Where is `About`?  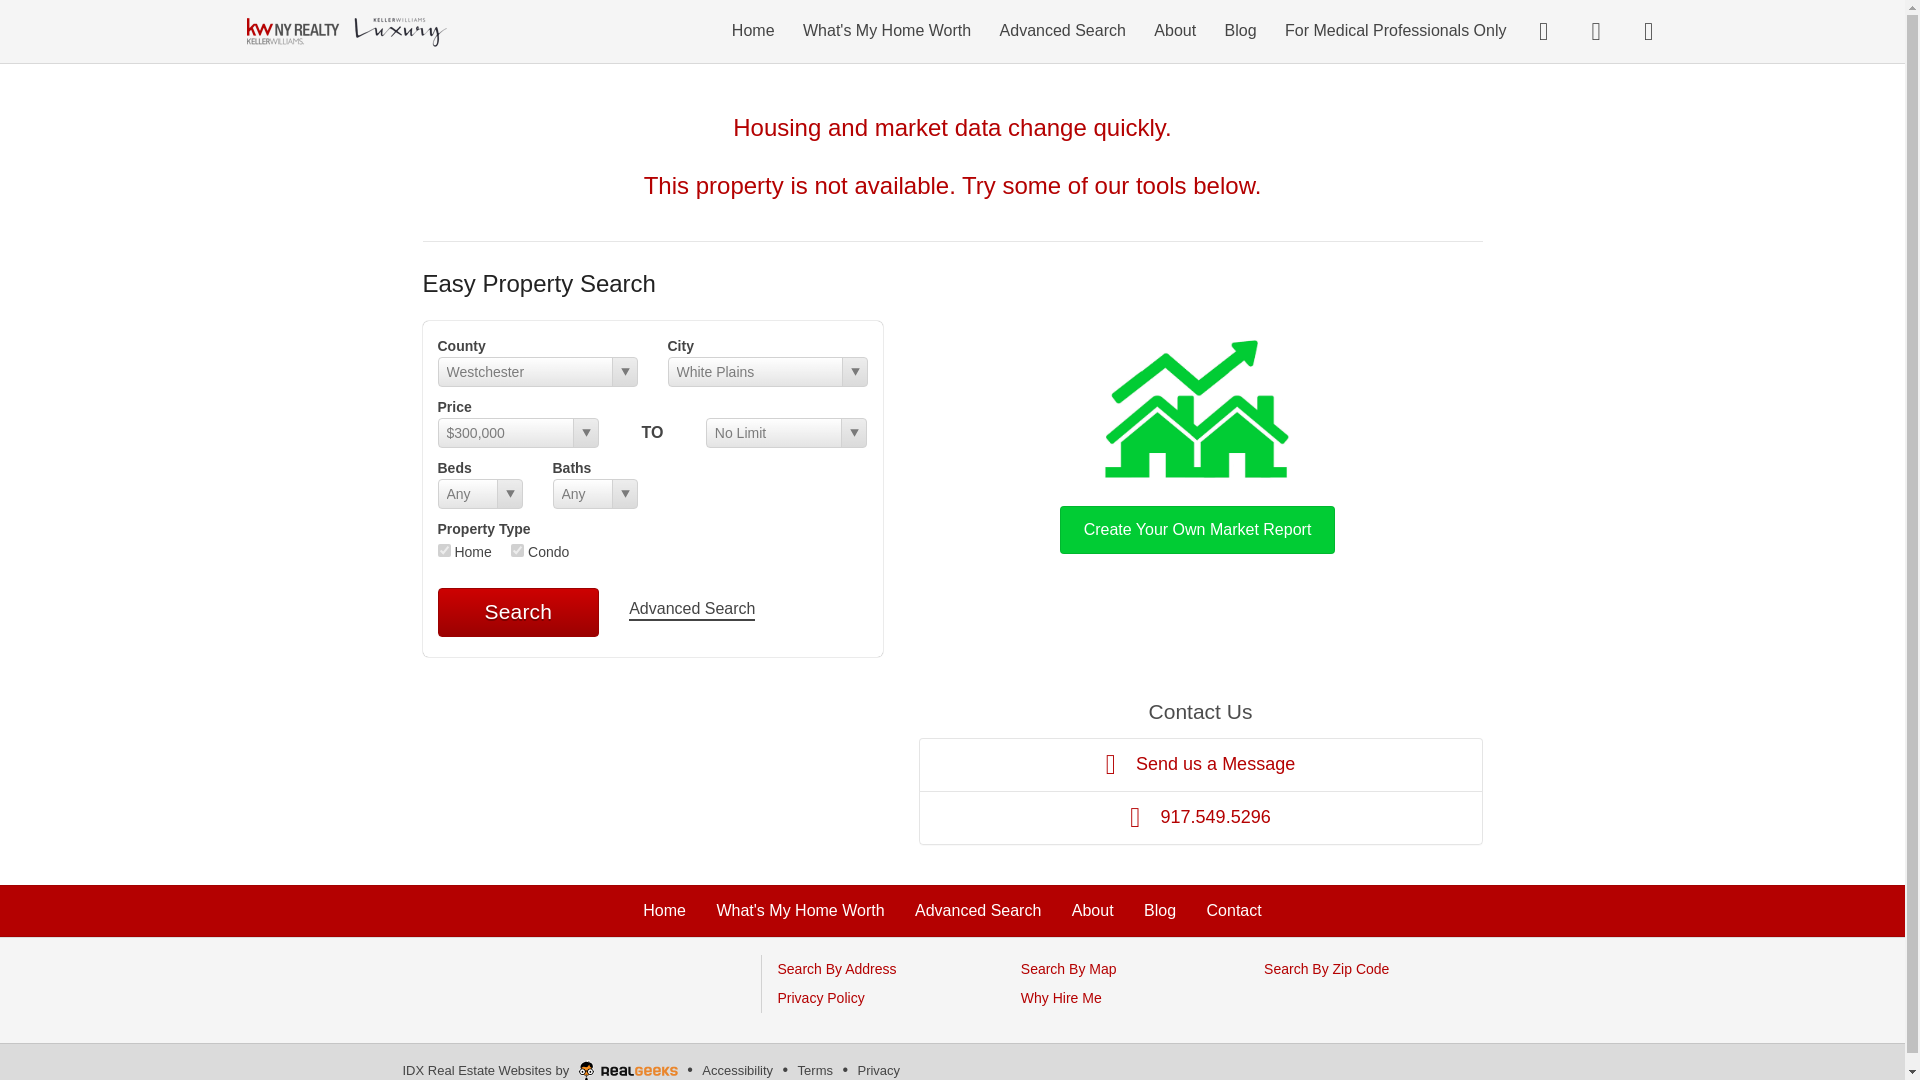 About is located at coordinates (1092, 910).